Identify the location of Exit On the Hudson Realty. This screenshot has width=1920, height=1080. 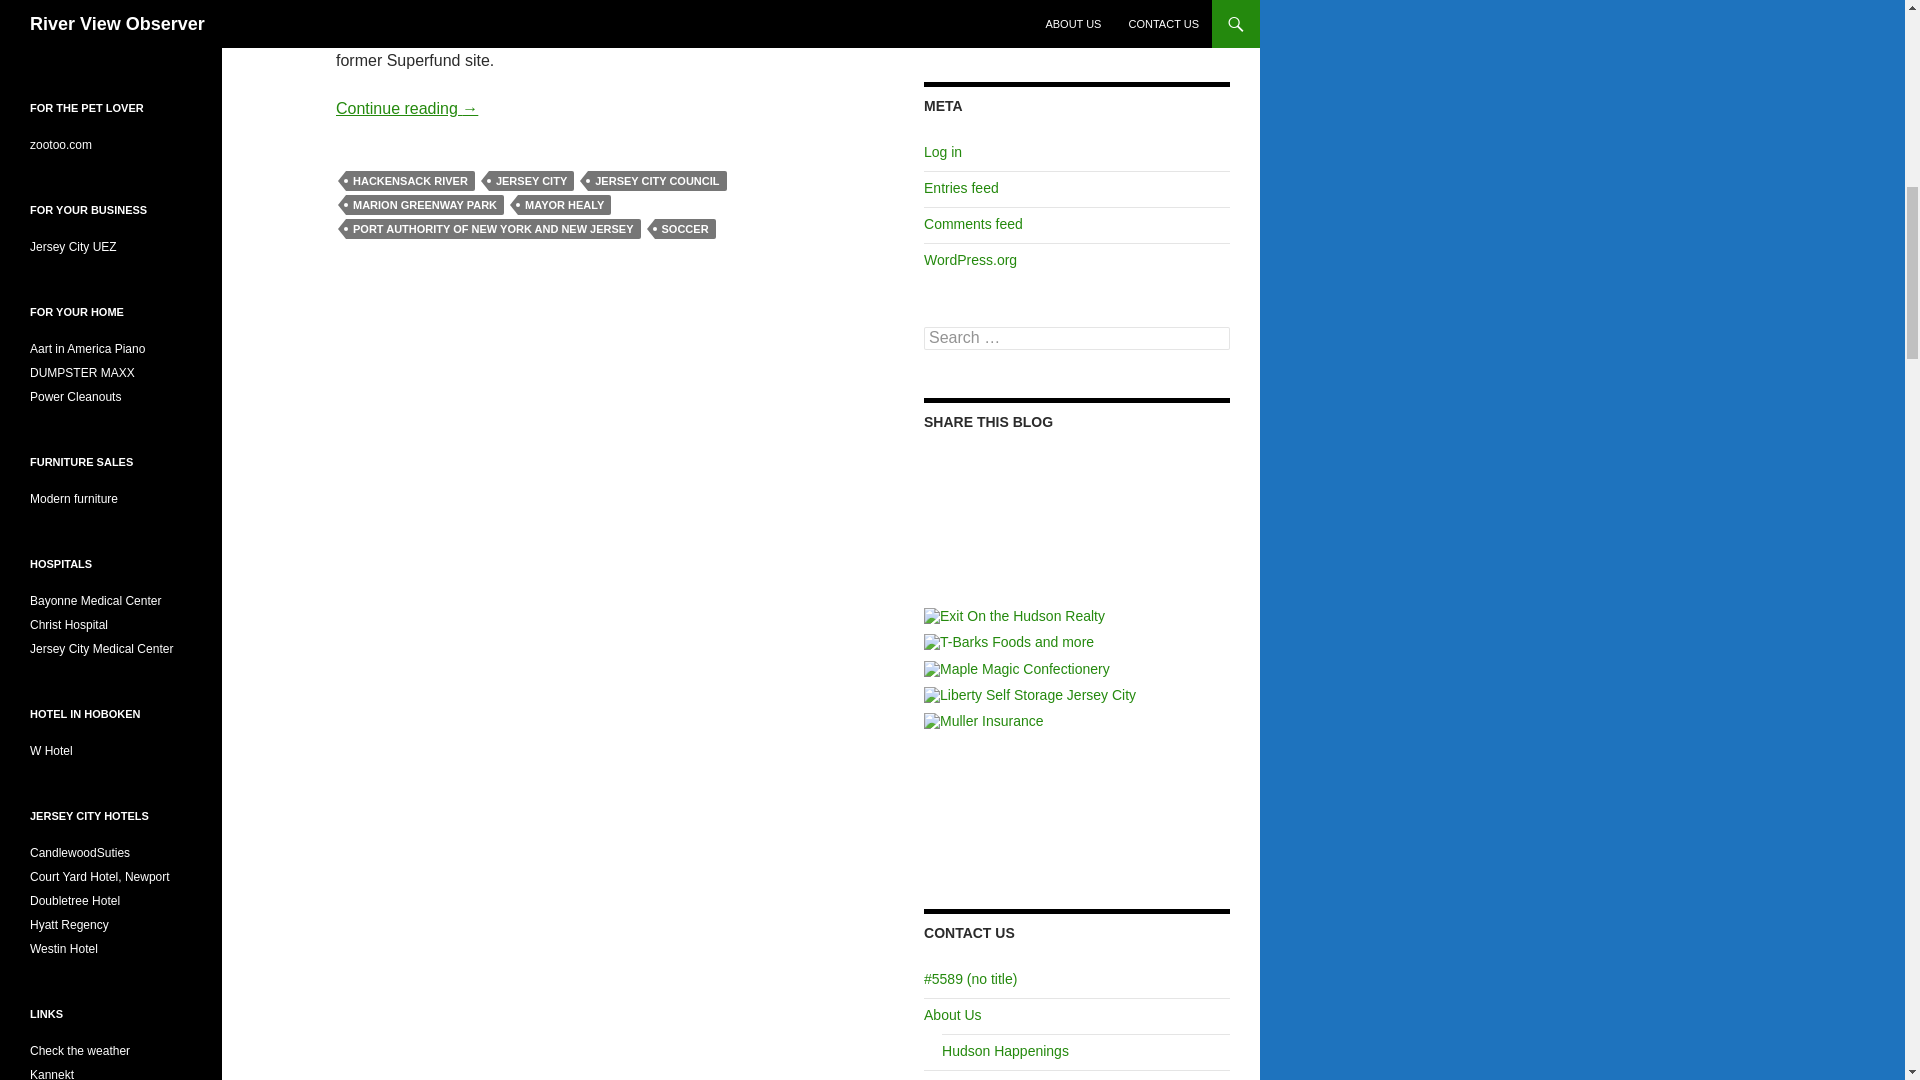
(1014, 616).